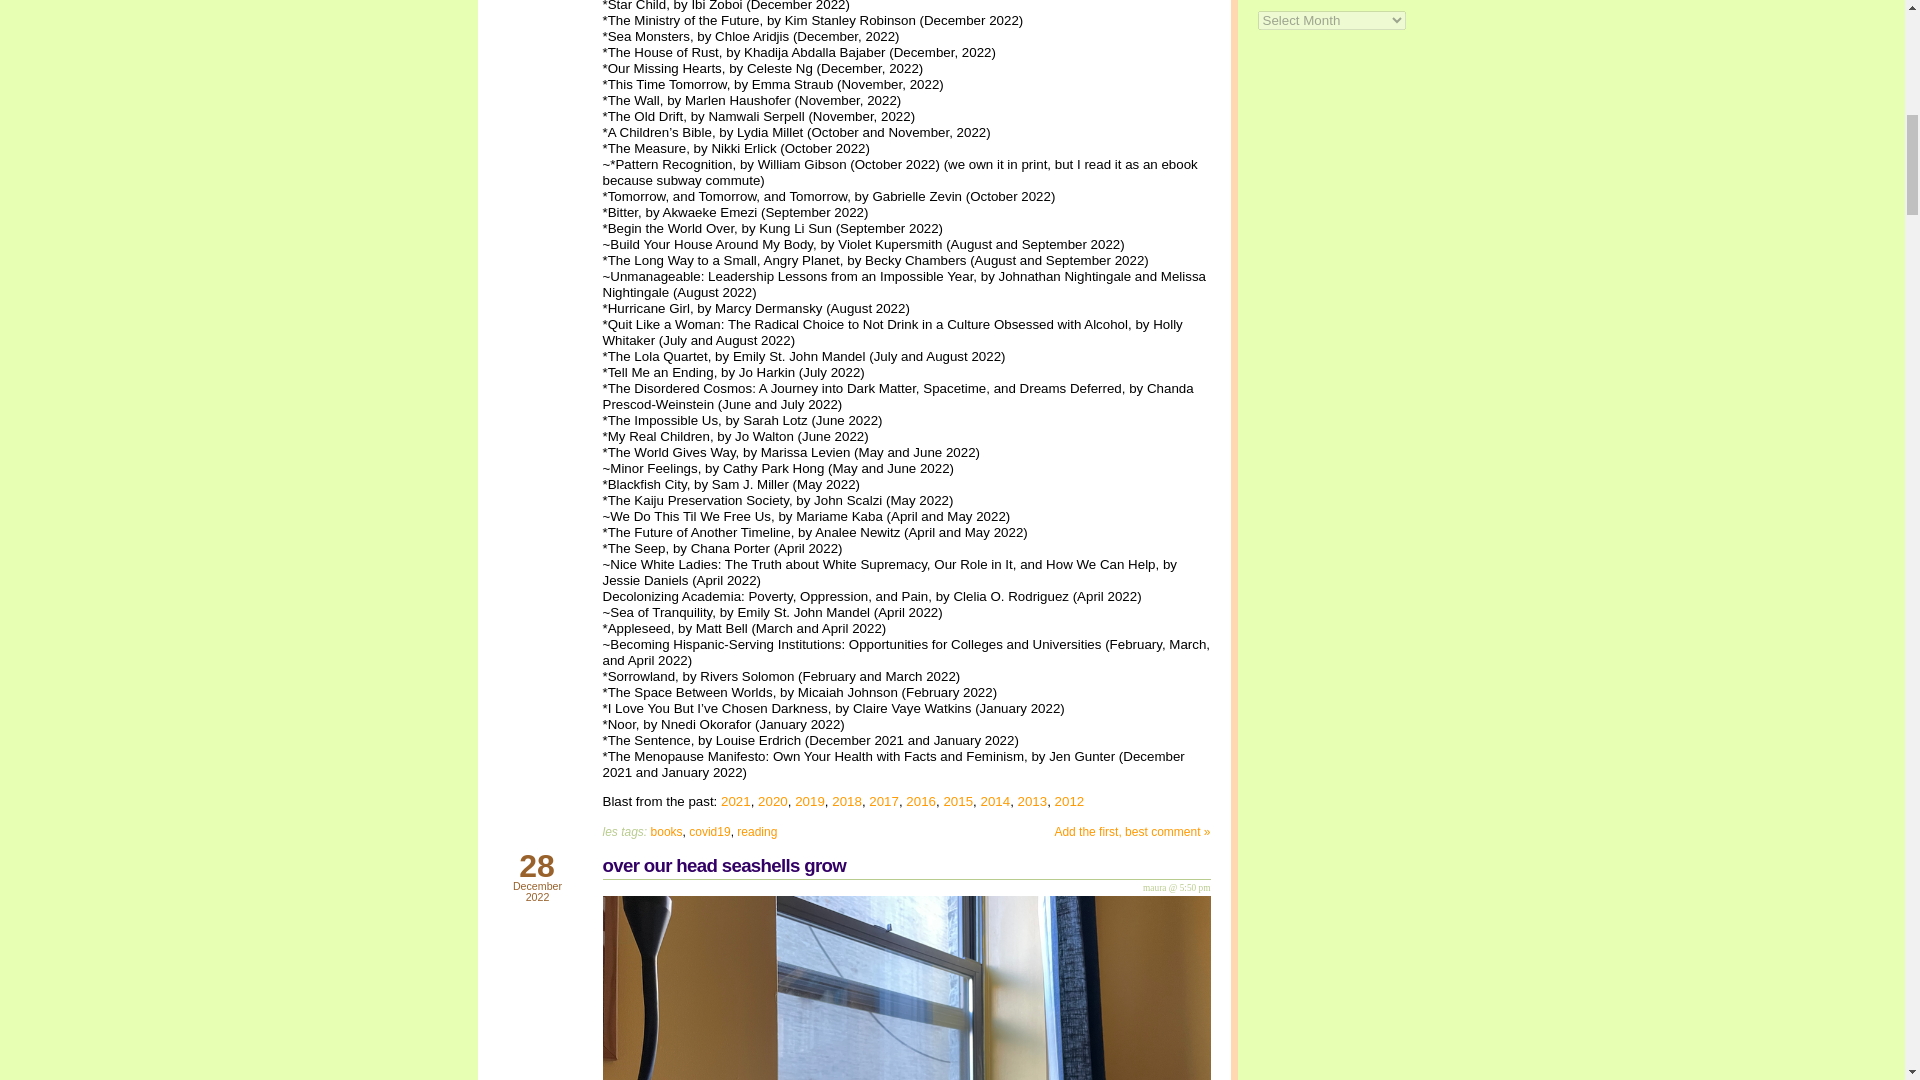  Describe the element at coordinates (958, 800) in the screenshot. I see `2015` at that location.